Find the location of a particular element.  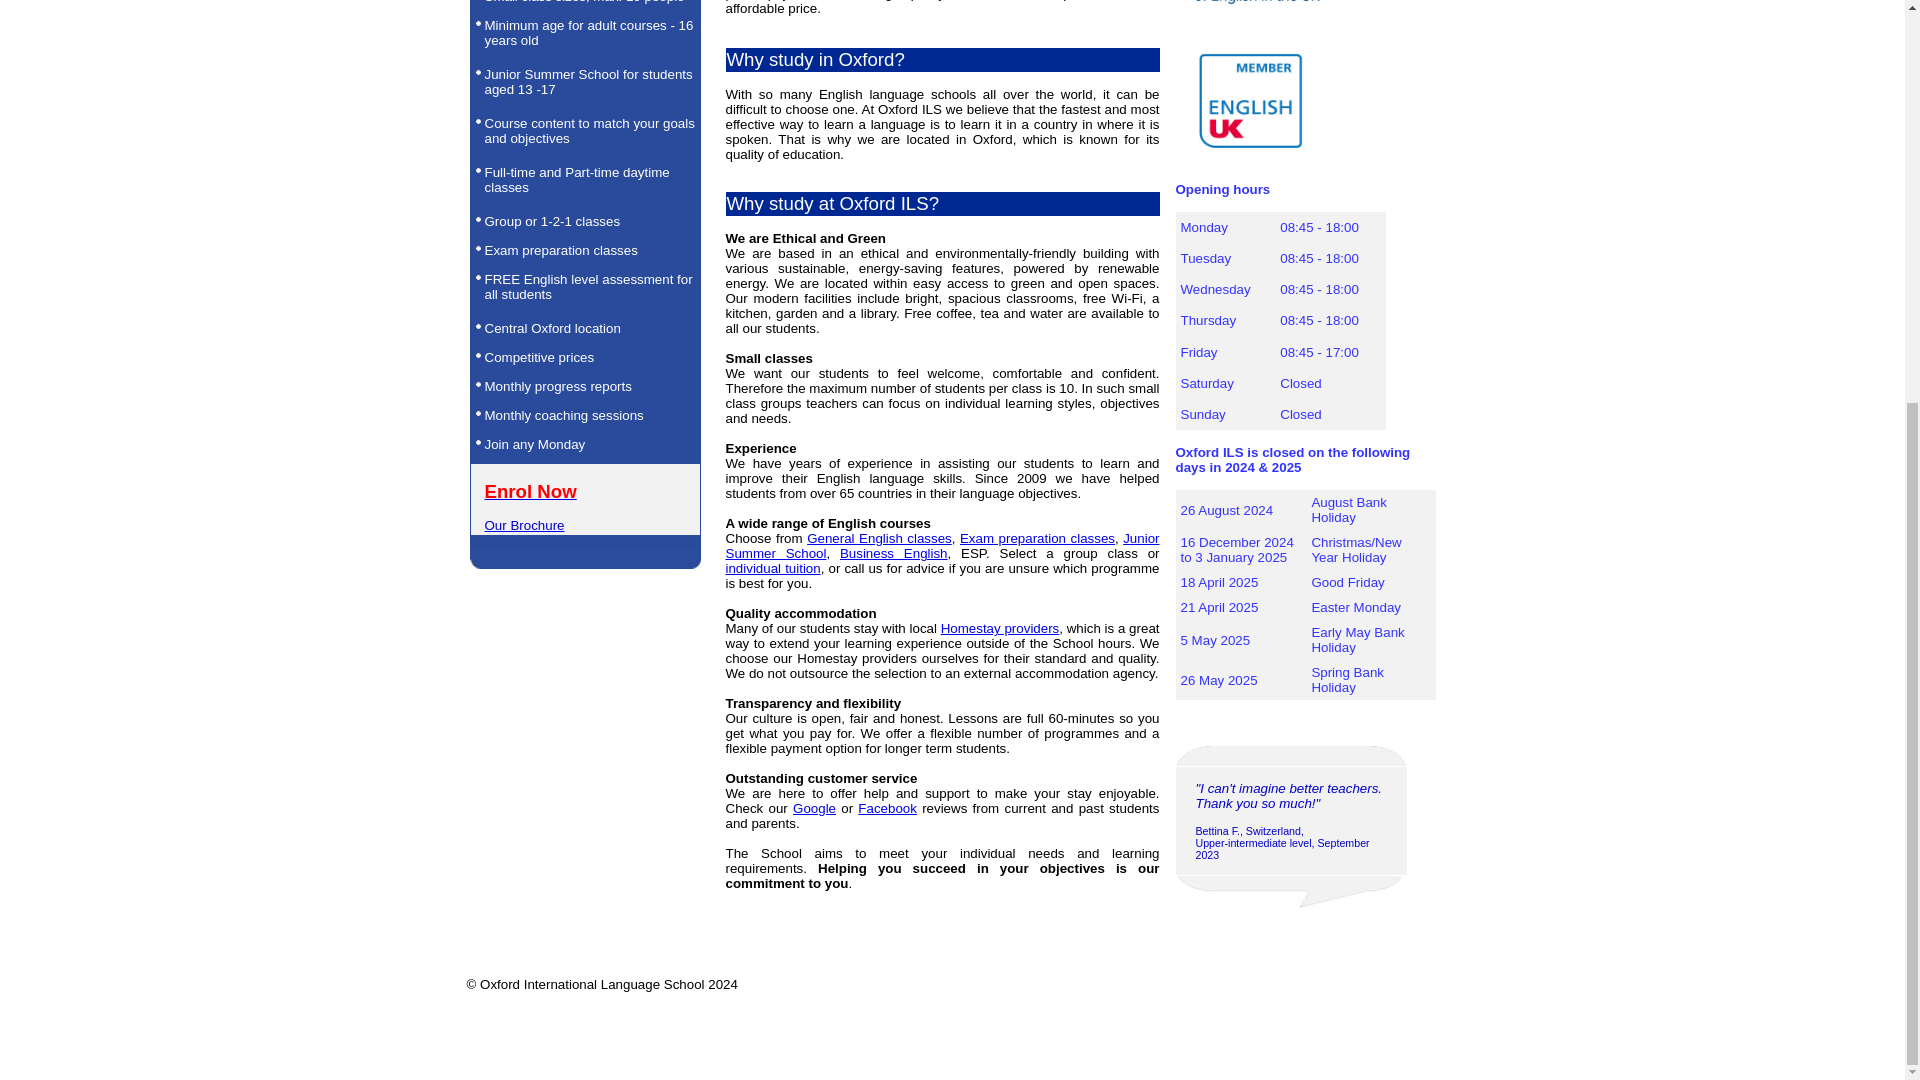

Junior Summer School is located at coordinates (942, 546).